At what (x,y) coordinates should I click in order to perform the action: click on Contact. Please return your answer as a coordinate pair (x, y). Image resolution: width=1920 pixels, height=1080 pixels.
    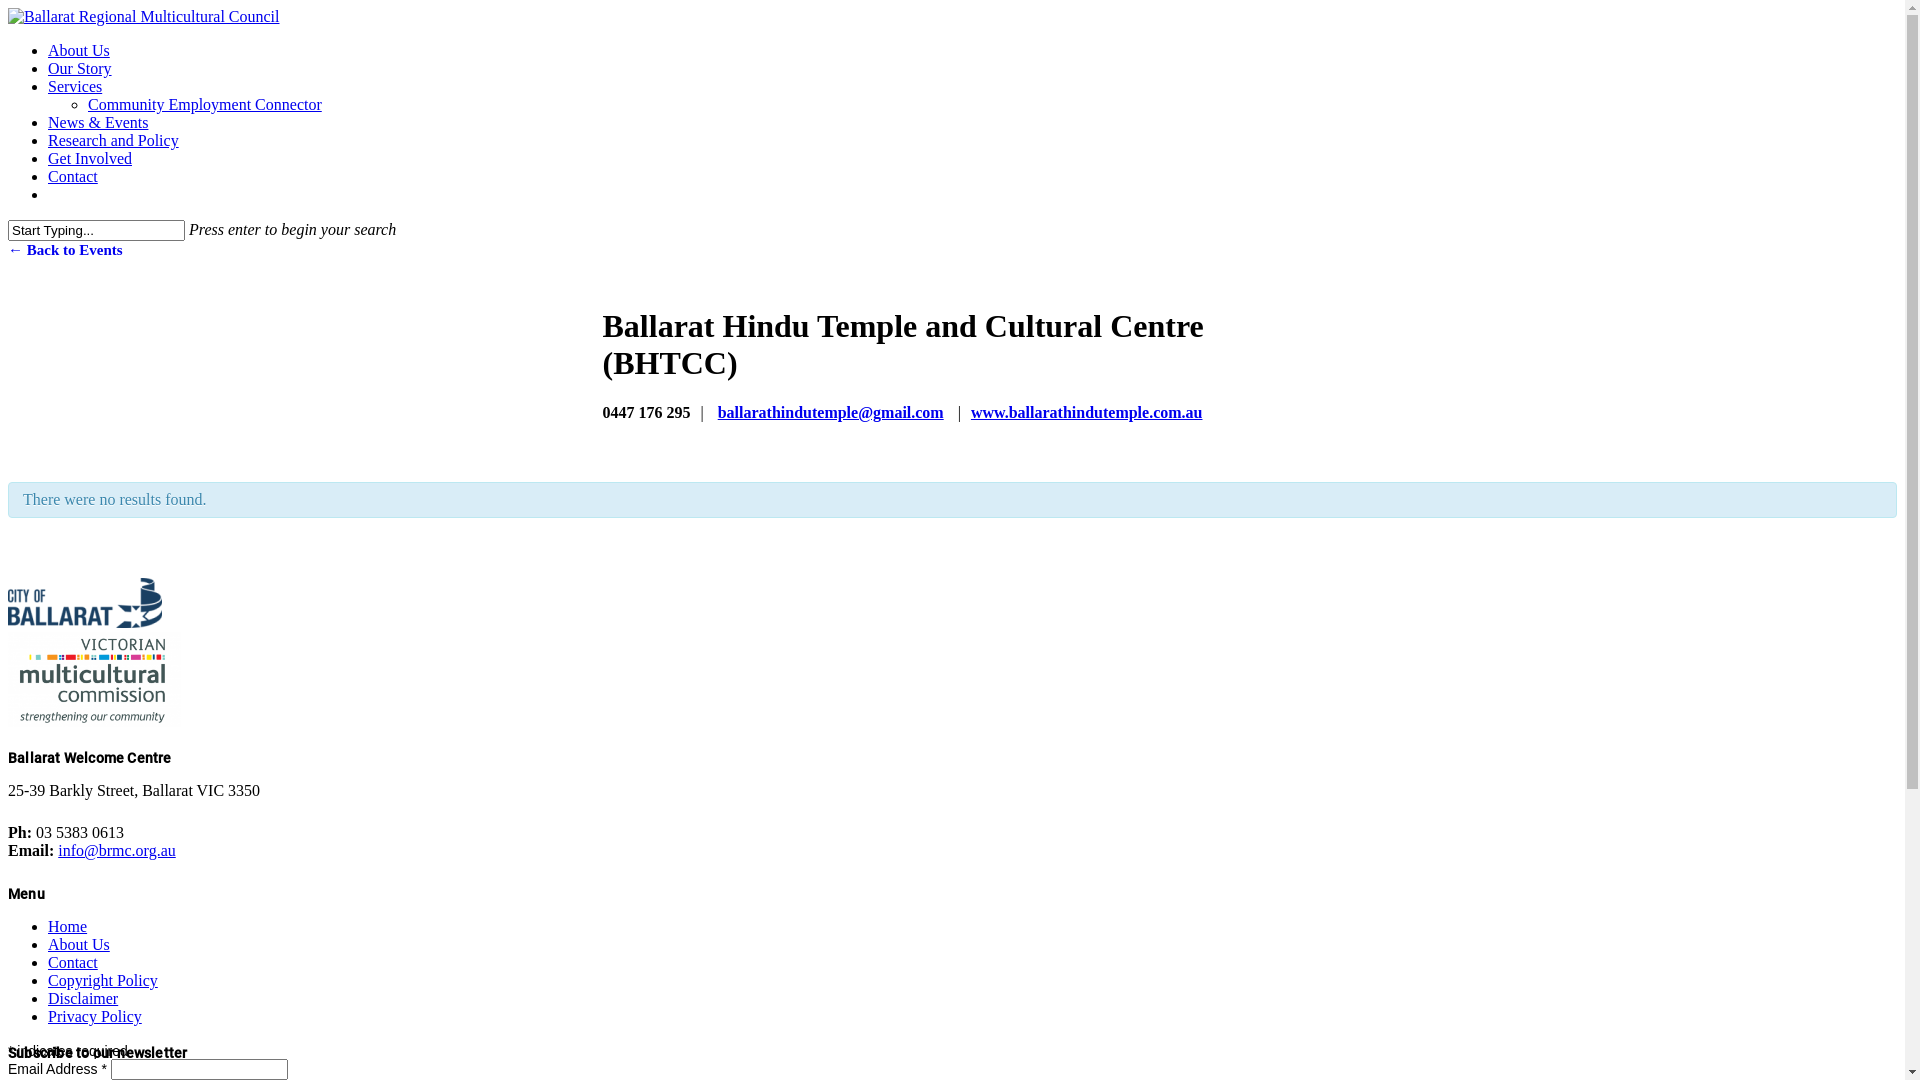
    Looking at the image, I should click on (73, 962).